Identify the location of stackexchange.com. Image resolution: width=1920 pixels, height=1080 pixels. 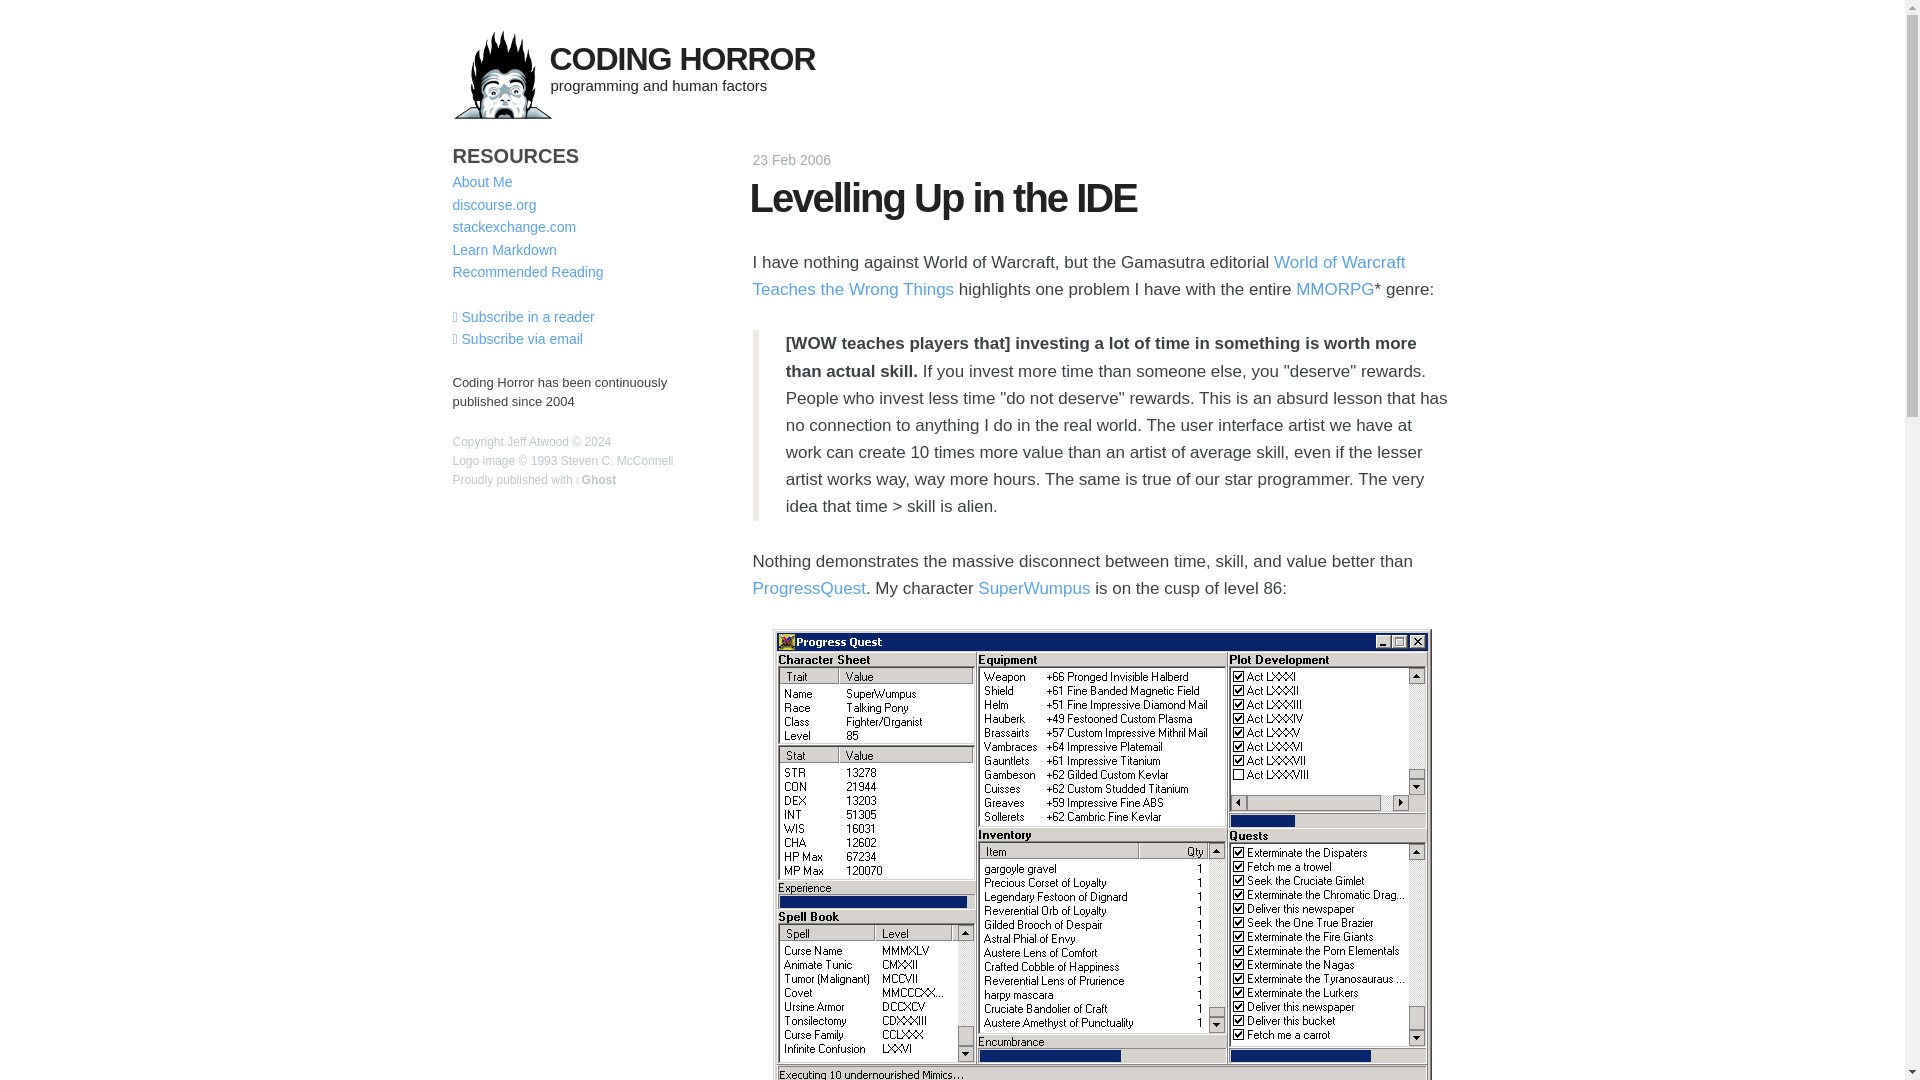
(514, 227).